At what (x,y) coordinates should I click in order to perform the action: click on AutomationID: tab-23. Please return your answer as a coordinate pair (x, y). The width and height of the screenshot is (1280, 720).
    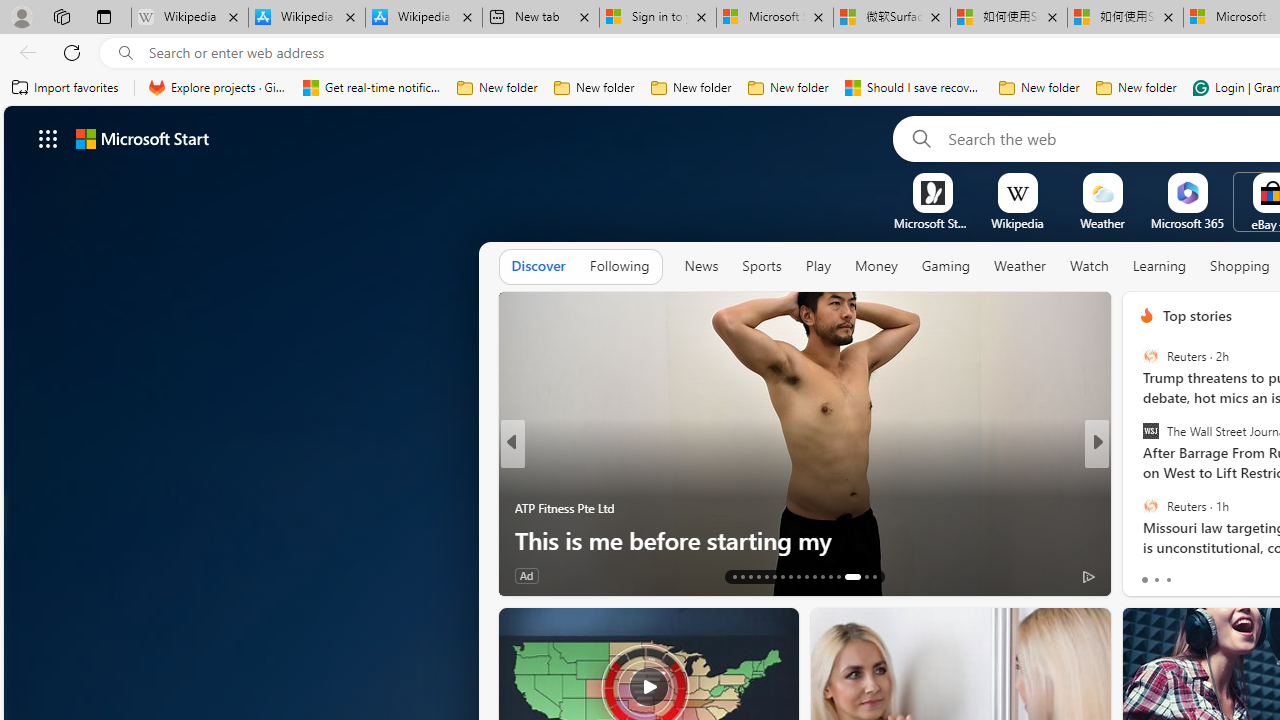
    Looking at the image, I should click on (814, 576).